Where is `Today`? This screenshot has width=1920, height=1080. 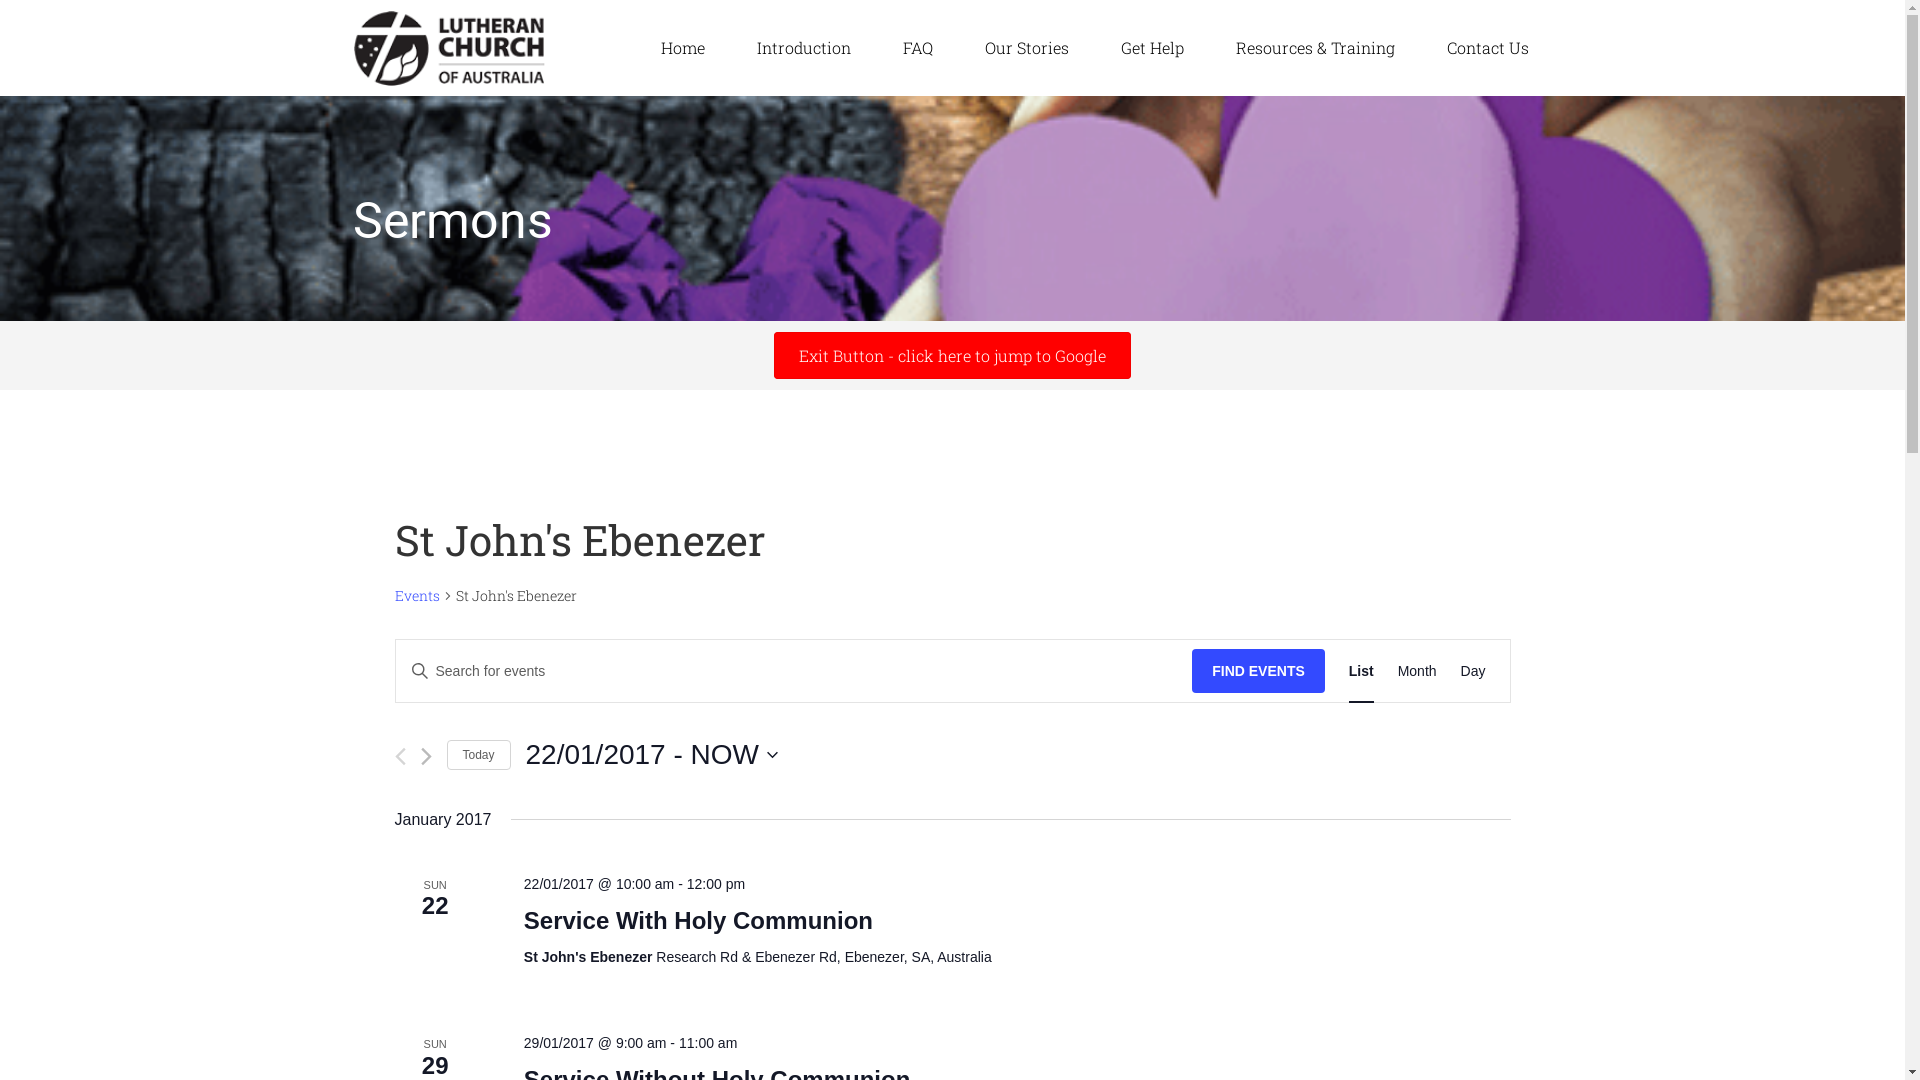 Today is located at coordinates (478, 756).